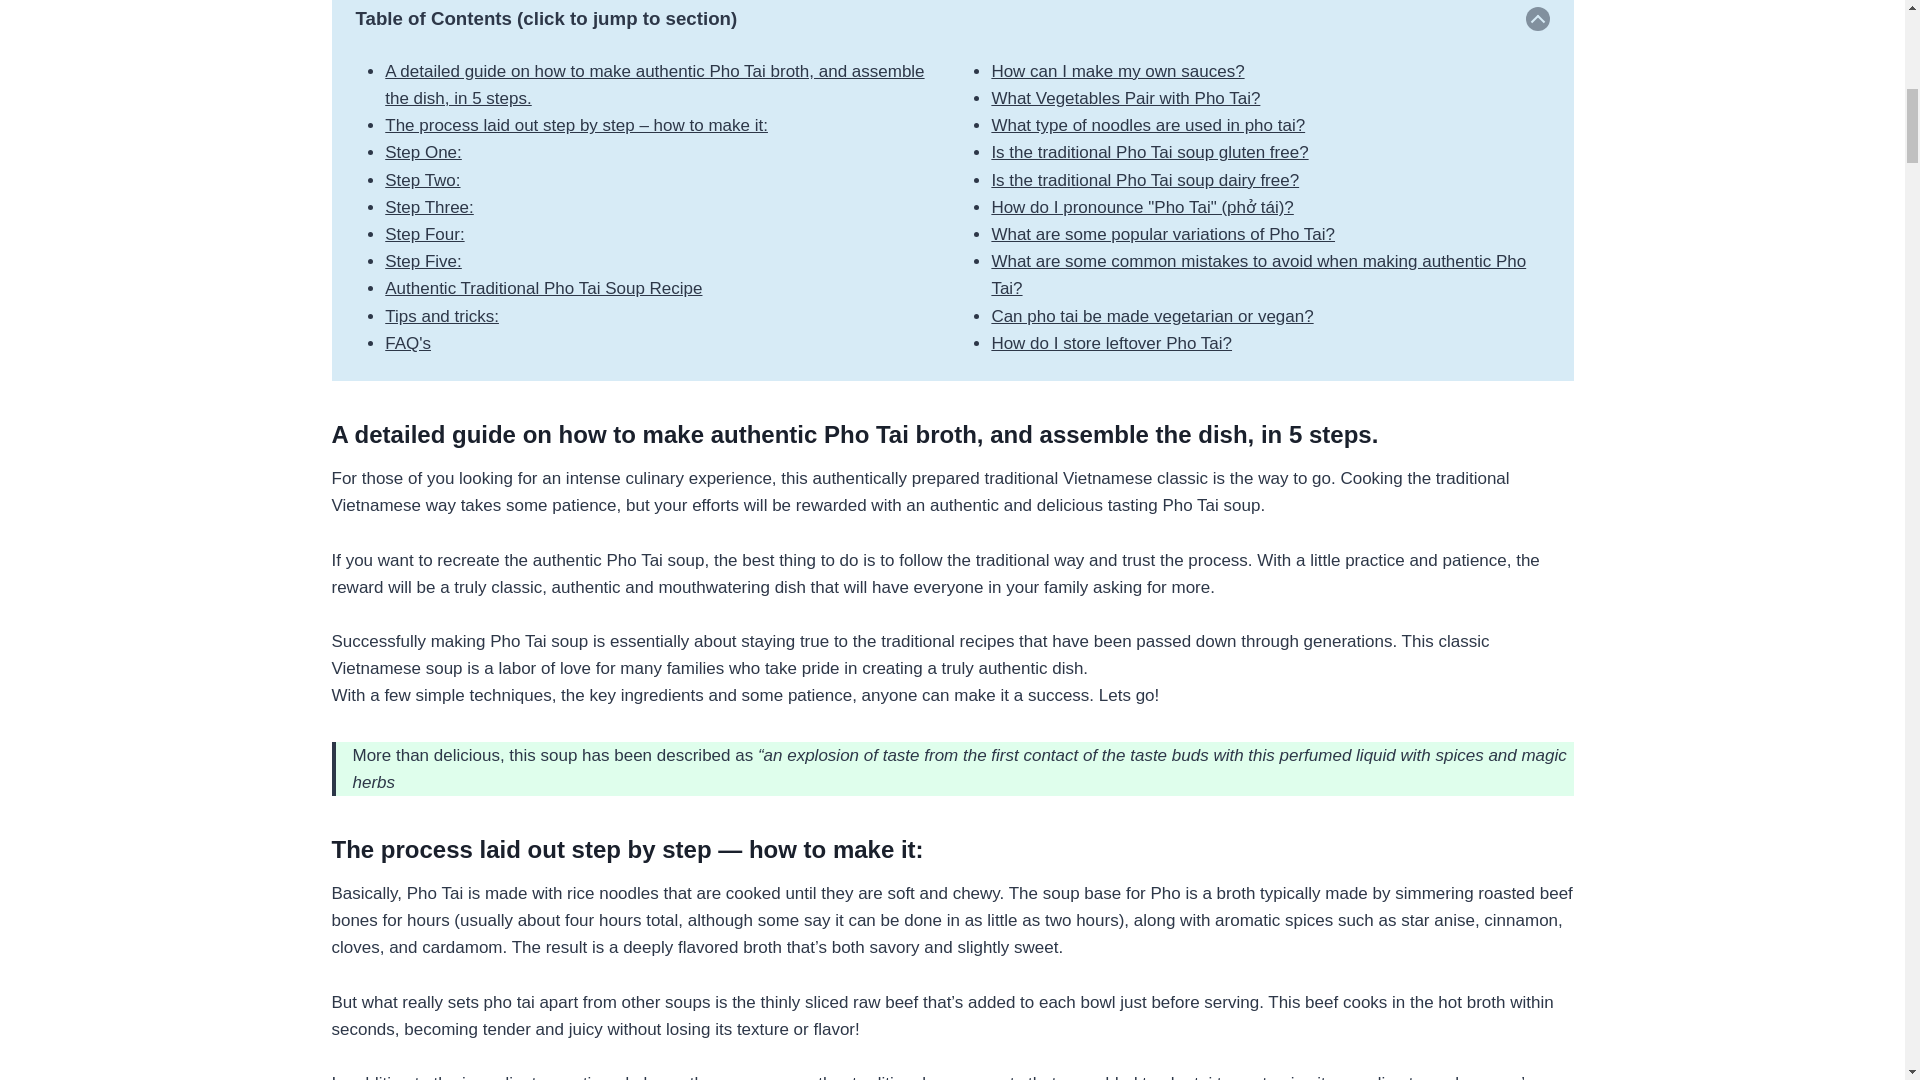  Describe the element at coordinates (544, 288) in the screenshot. I see `Authentic Traditional Pho Tai Soup Recipe` at that location.